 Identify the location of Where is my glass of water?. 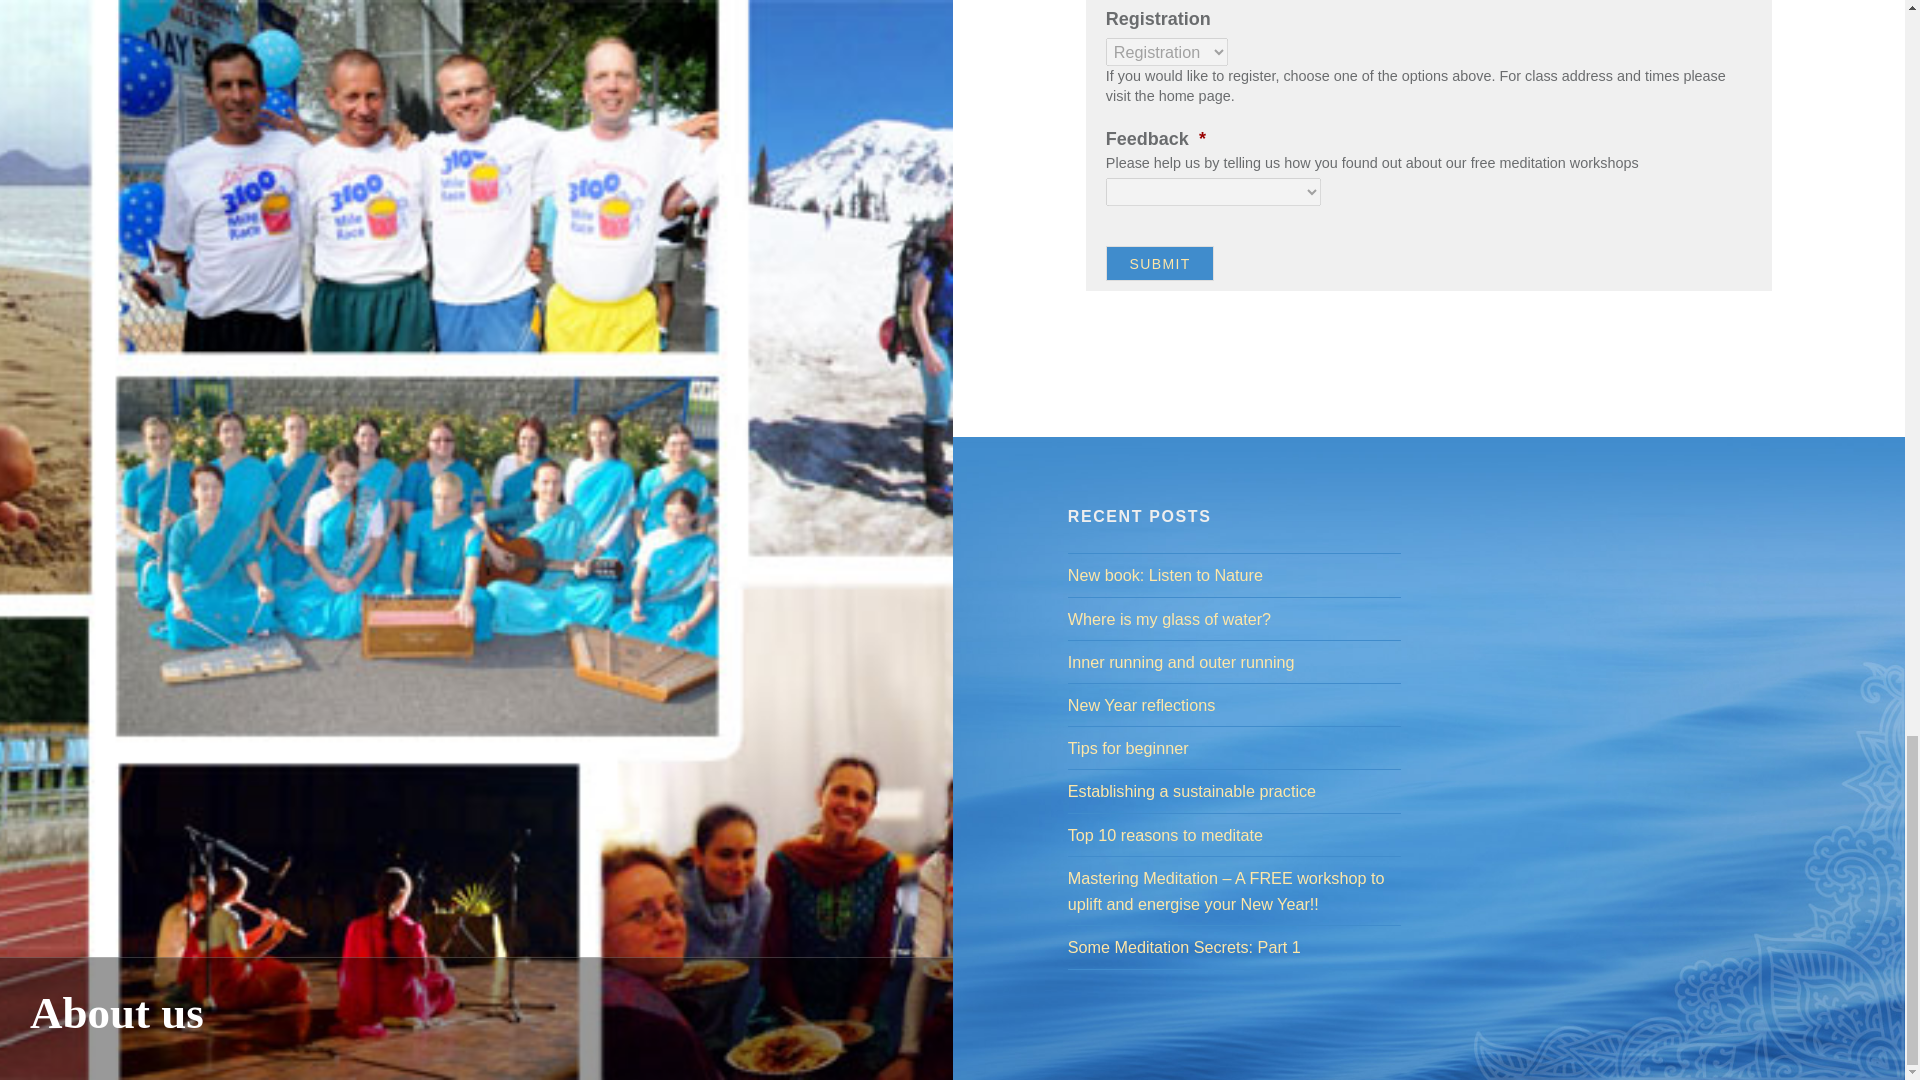
(1234, 618).